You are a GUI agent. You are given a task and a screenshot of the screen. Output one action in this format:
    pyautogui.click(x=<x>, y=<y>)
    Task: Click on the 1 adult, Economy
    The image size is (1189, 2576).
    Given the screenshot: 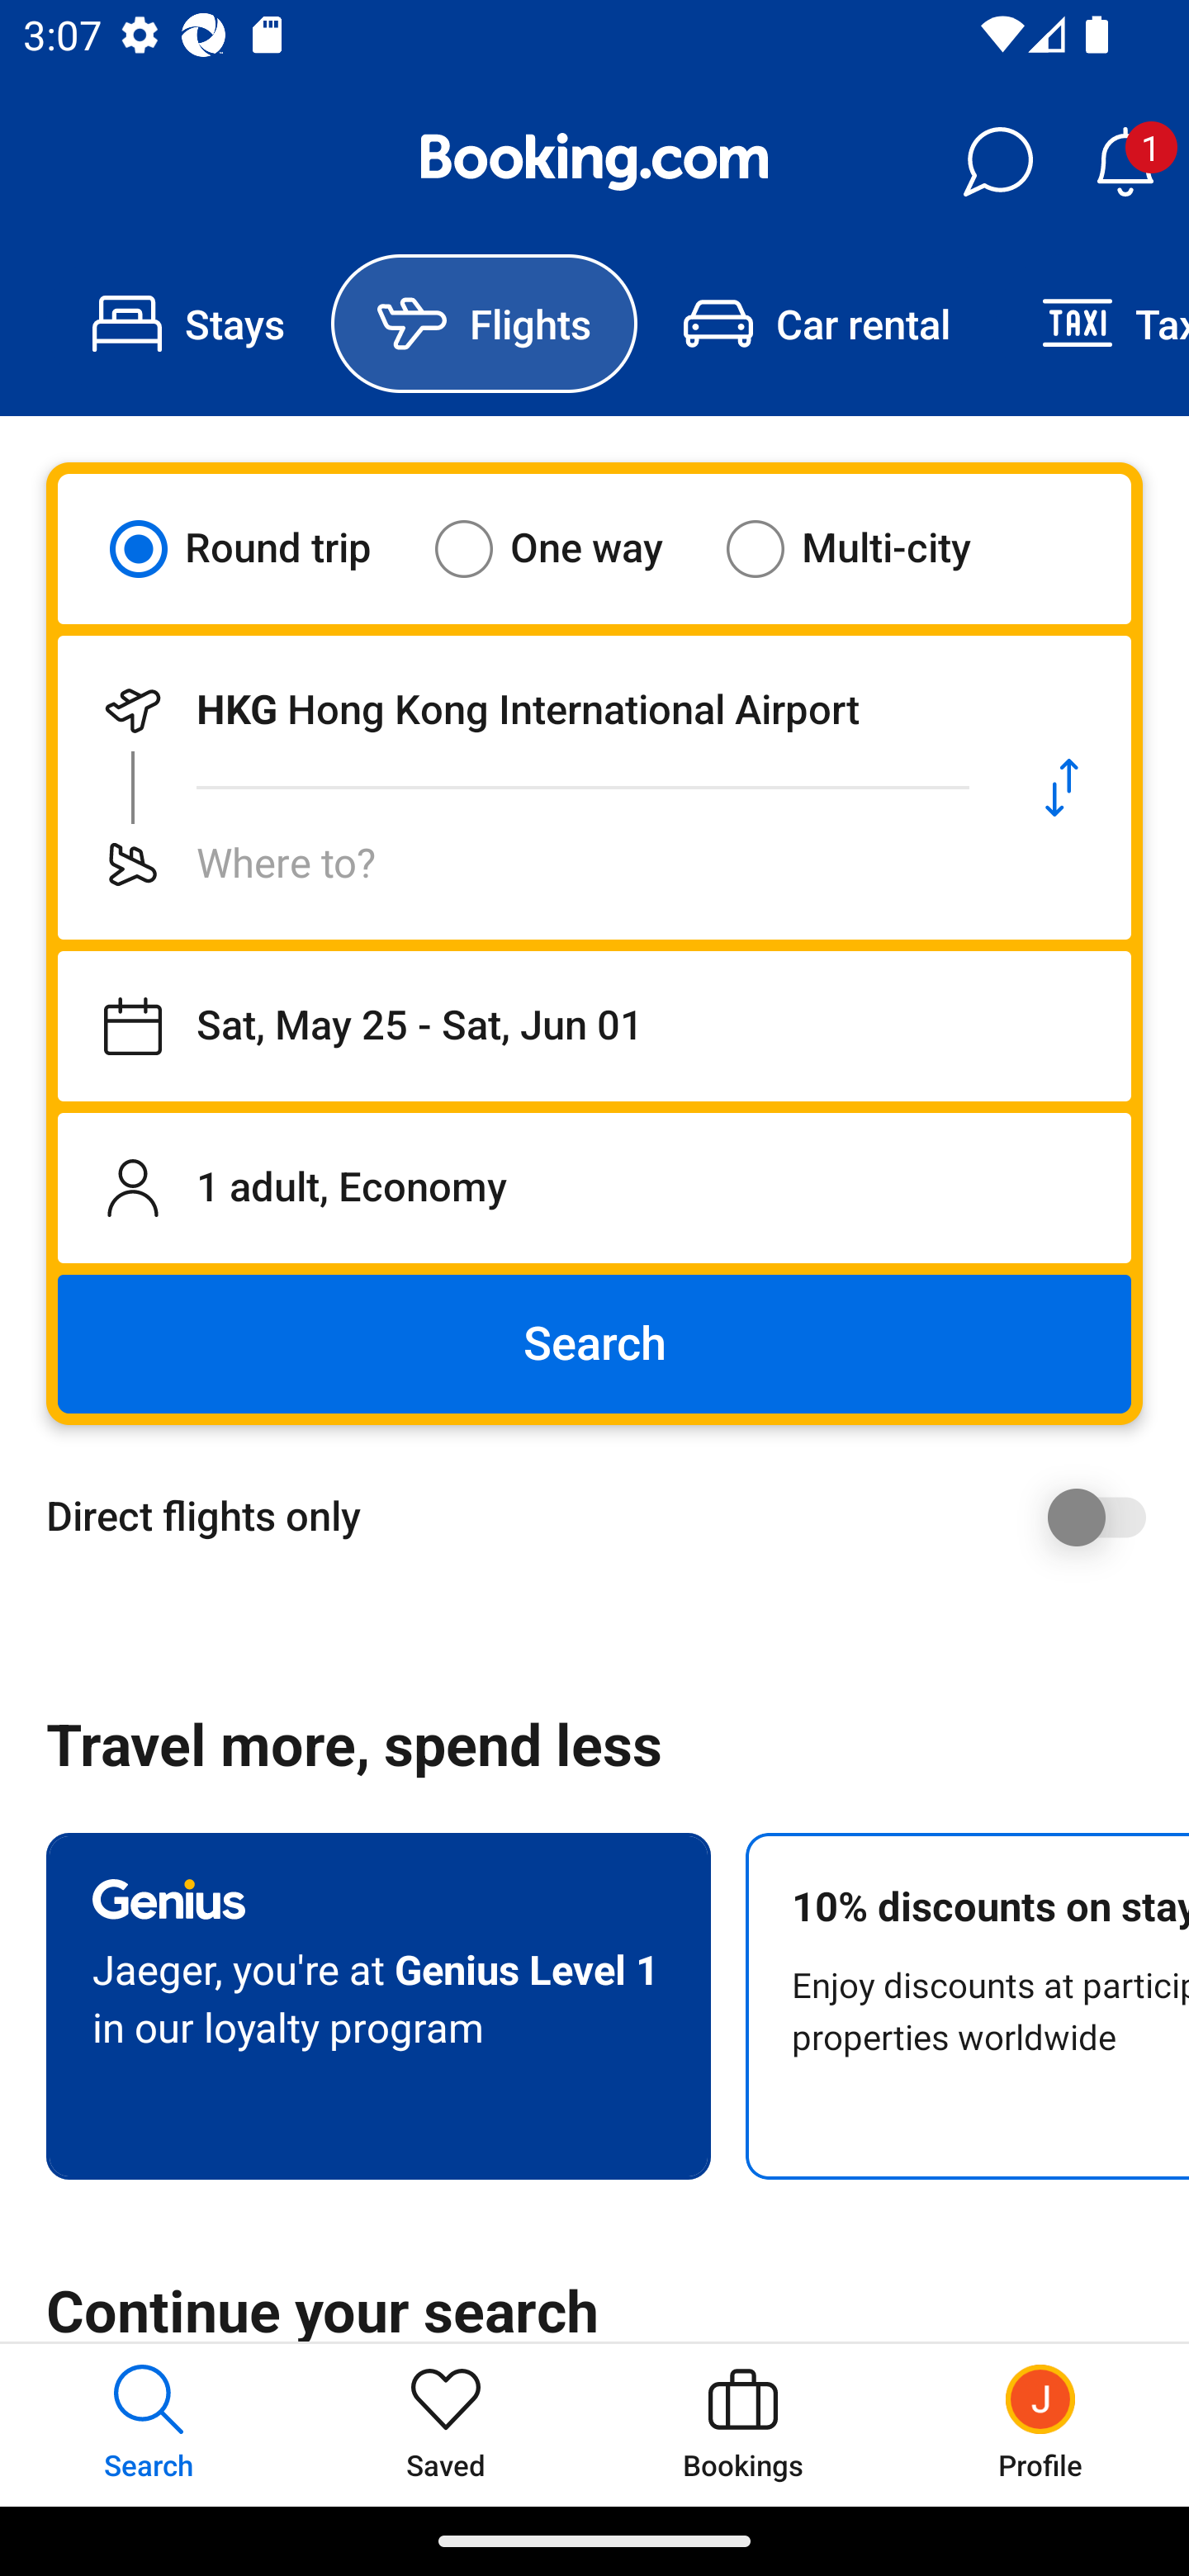 What is the action you would take?
    pyautogui.click(x=594, y=1187)
    